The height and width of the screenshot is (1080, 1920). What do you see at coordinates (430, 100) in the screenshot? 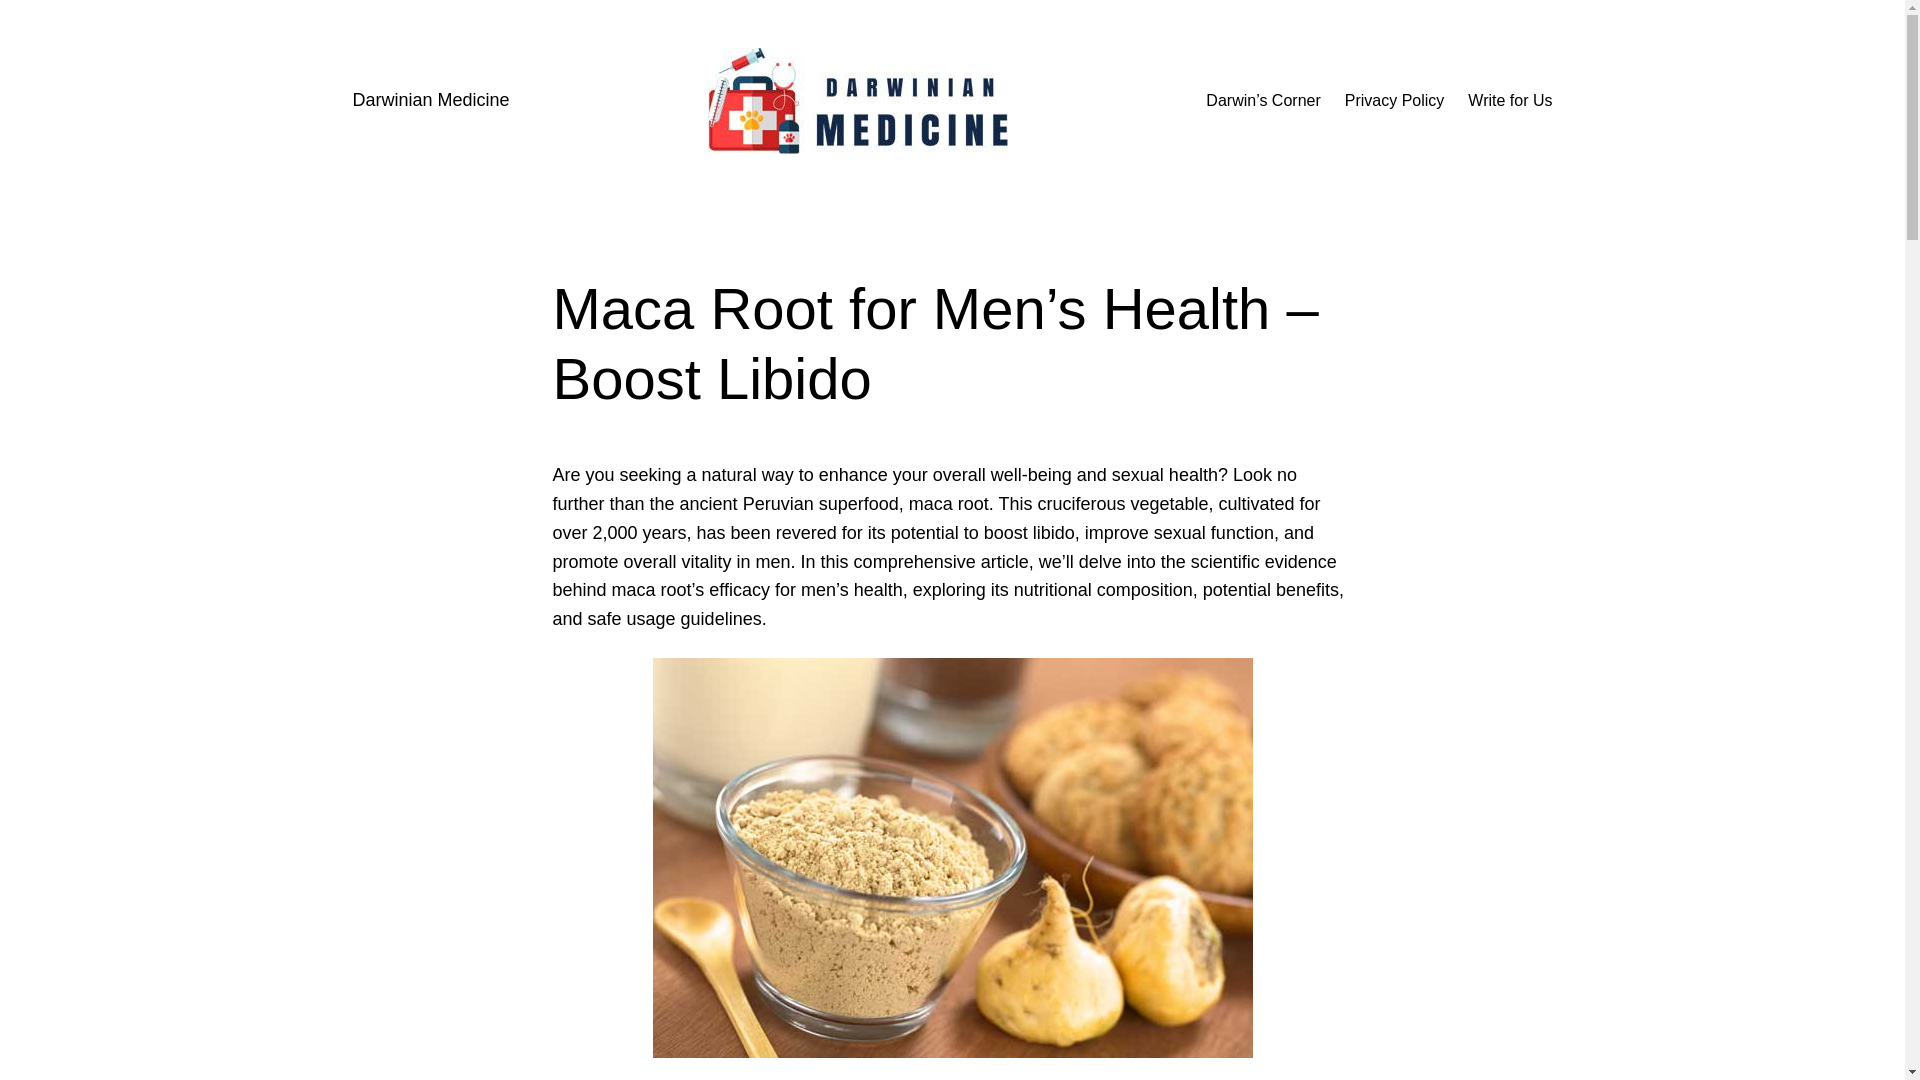
I see `Darwinian Medicine` at bounding box center [430, 100].